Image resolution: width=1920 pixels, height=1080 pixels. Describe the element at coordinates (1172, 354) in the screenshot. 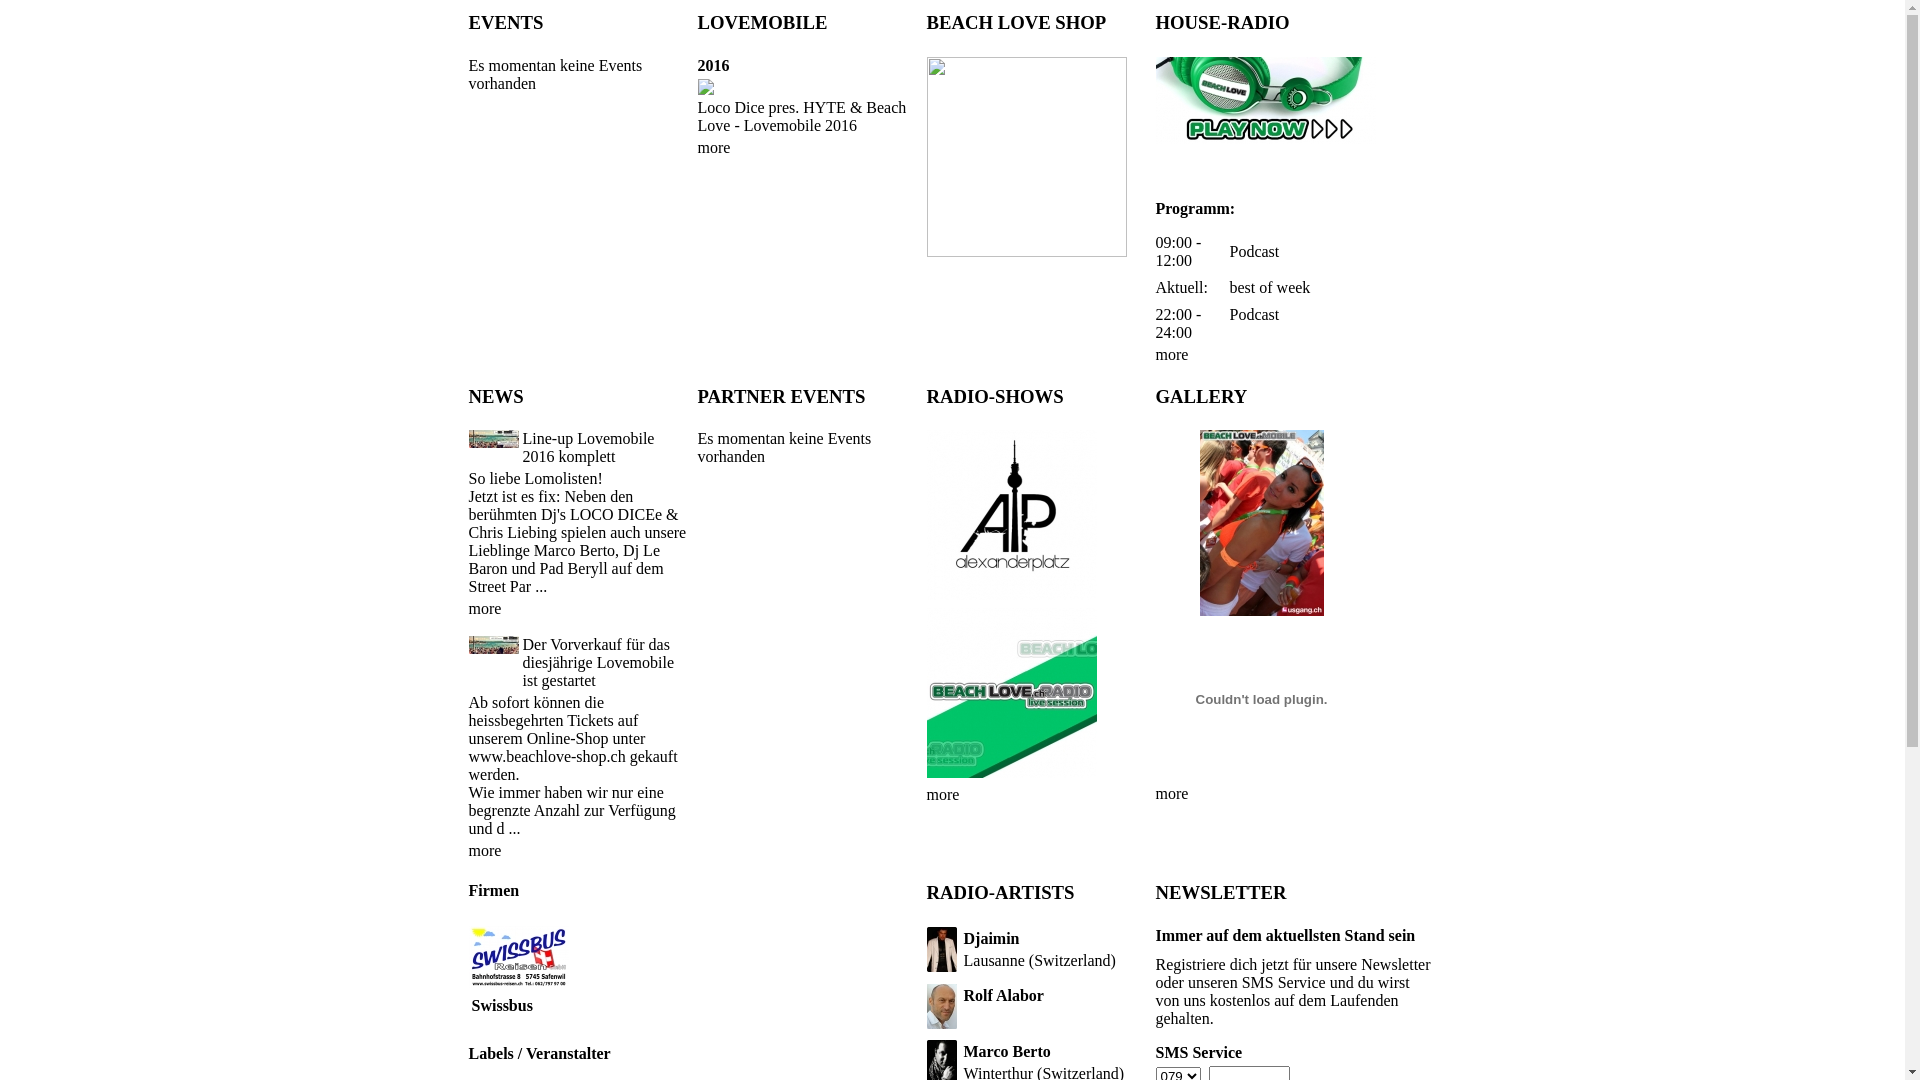

I see `more` at that location.